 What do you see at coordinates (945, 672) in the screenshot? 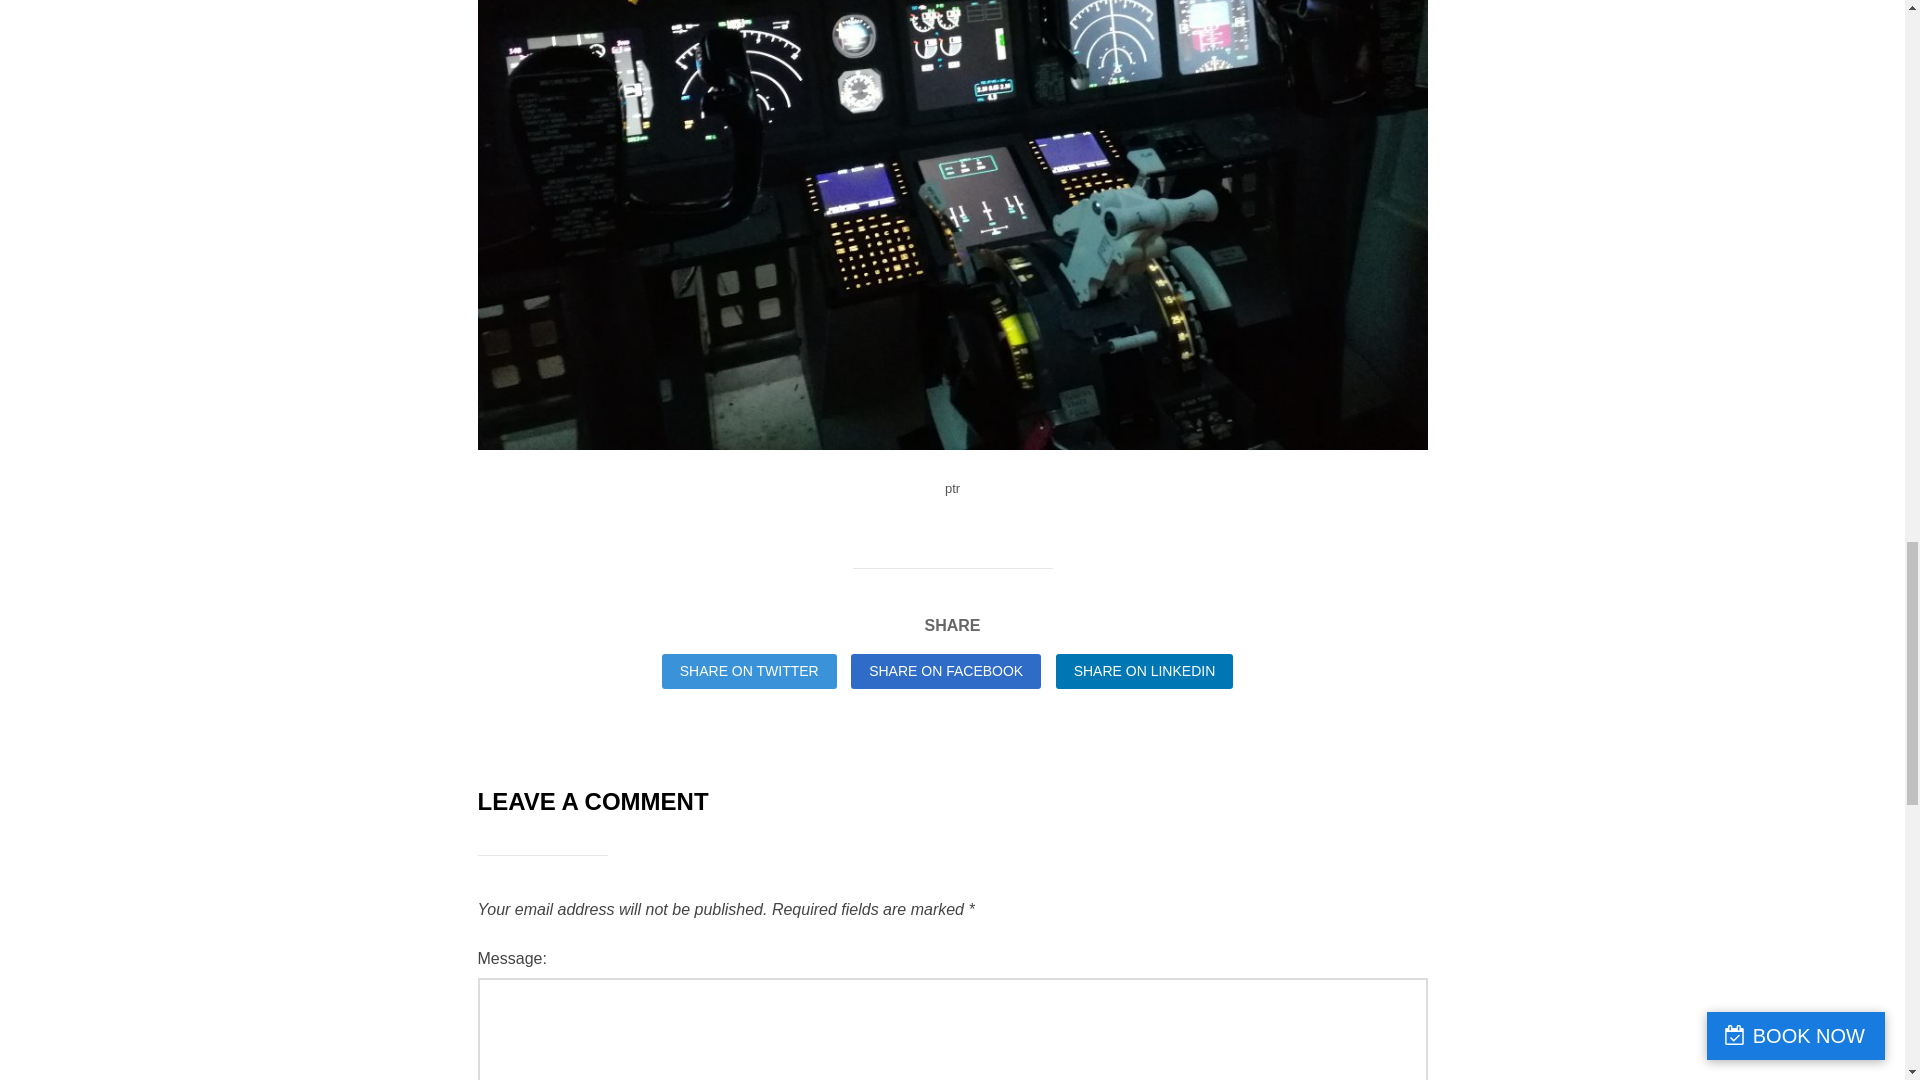
I see `Share this on Facebook` at bounding box center [945, 672].